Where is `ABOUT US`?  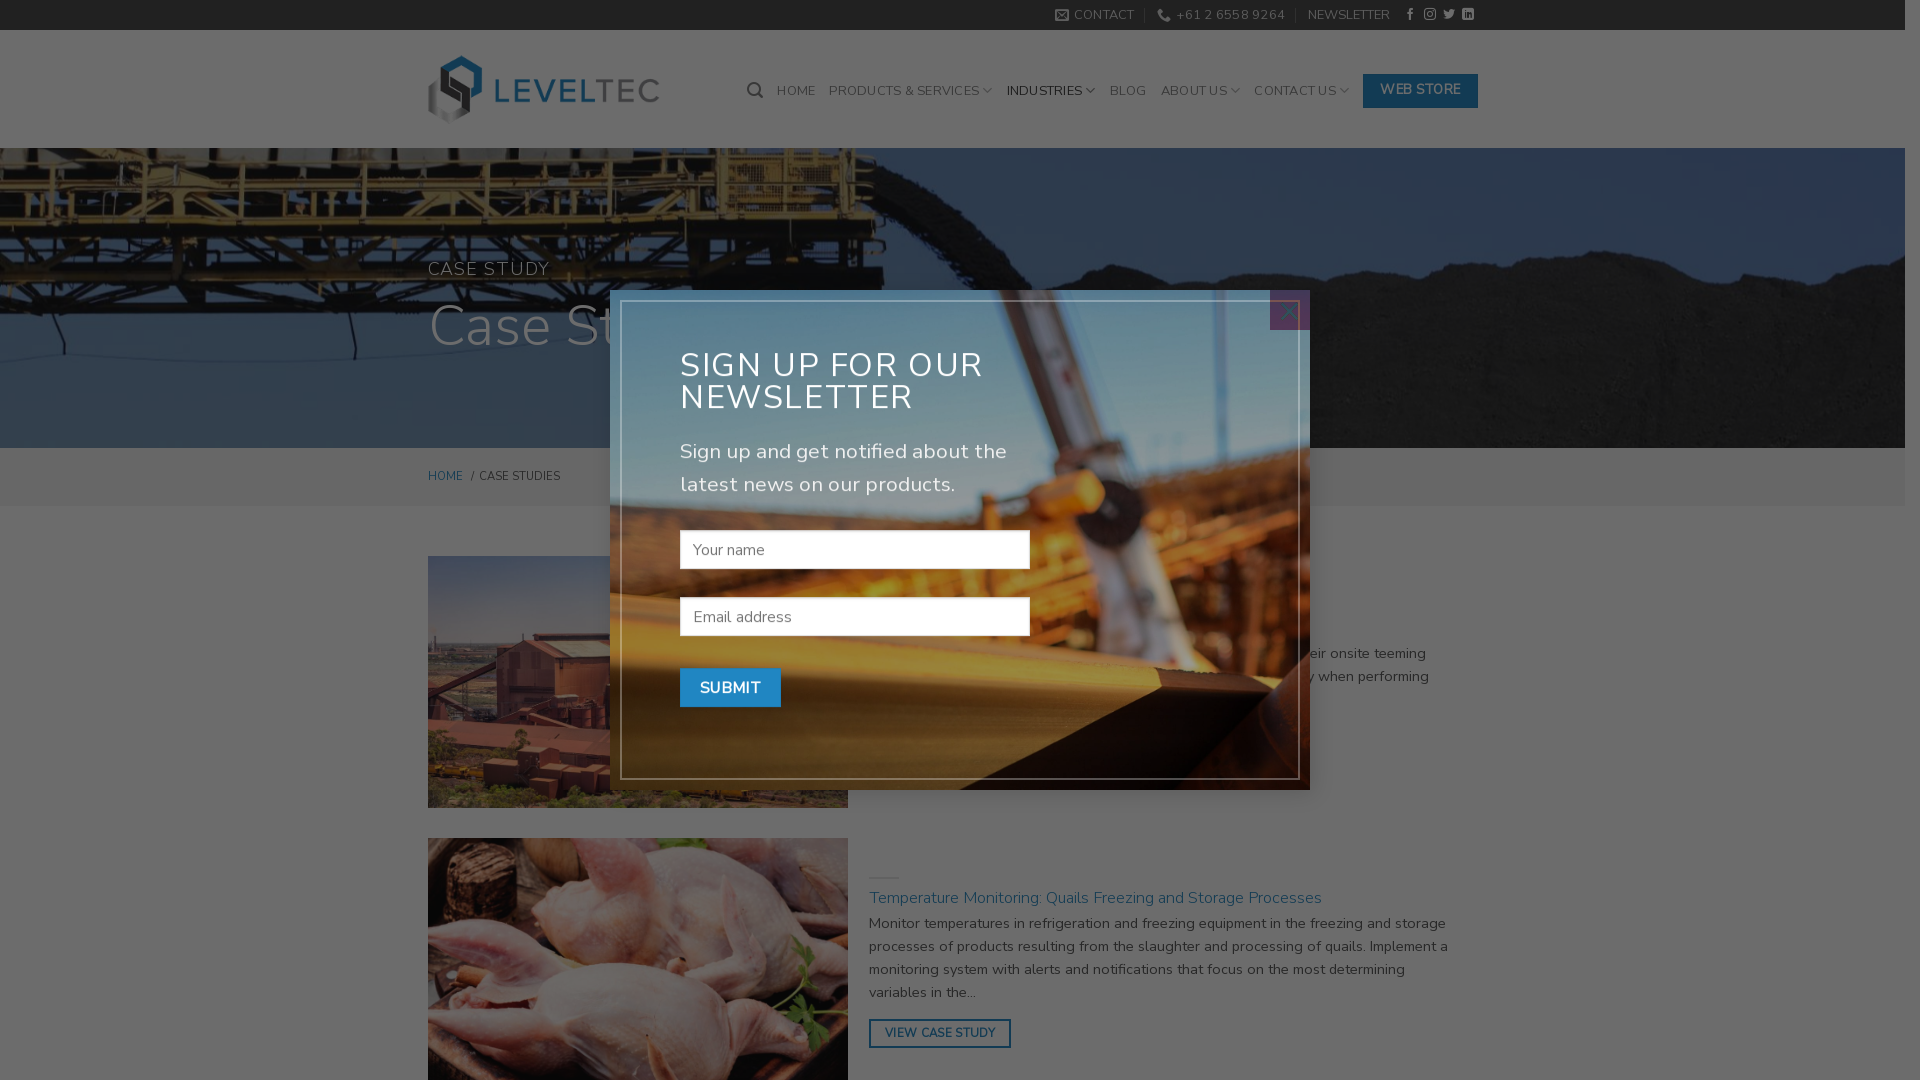 ABOUT US is located at coordinates (1201, 90).